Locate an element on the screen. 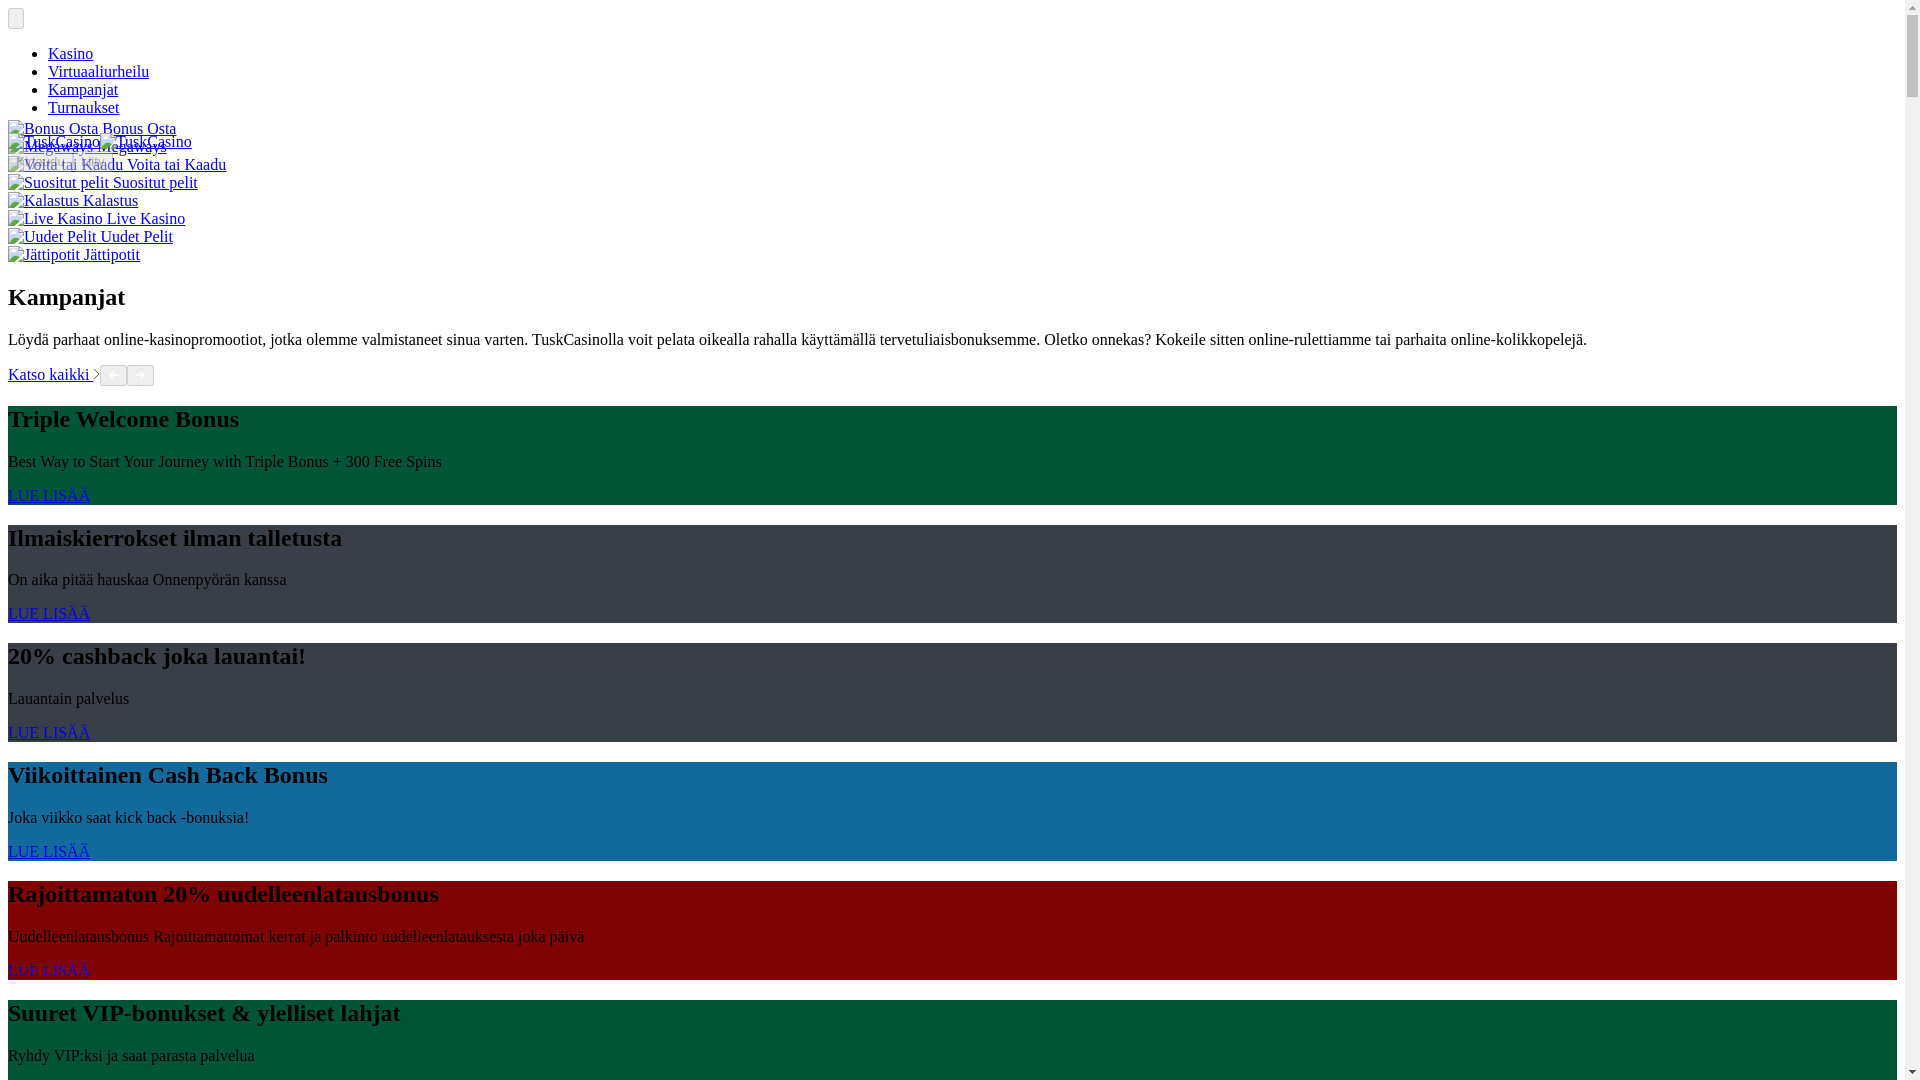 The image size is (1920, 1080). Kasino is located at coordinates (70, 53).